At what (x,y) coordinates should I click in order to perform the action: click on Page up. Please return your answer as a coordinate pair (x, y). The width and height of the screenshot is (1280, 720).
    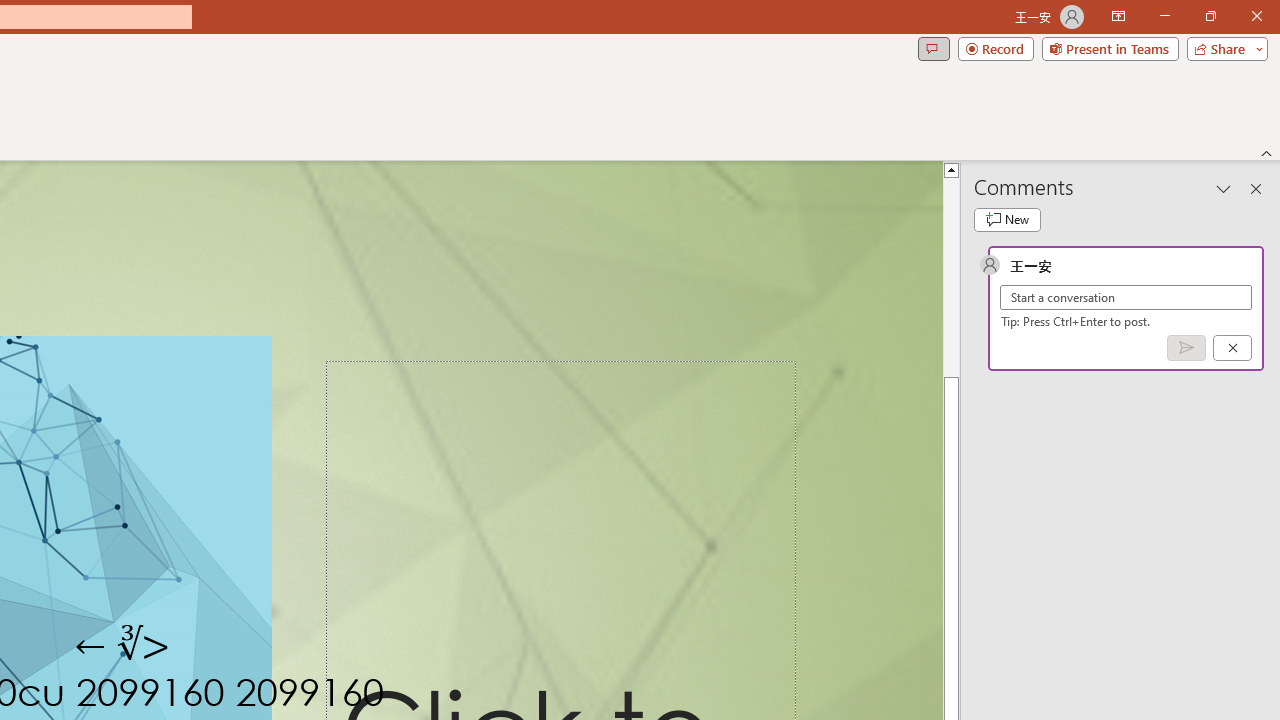
    Looking at the image, I should click on (952, 238).